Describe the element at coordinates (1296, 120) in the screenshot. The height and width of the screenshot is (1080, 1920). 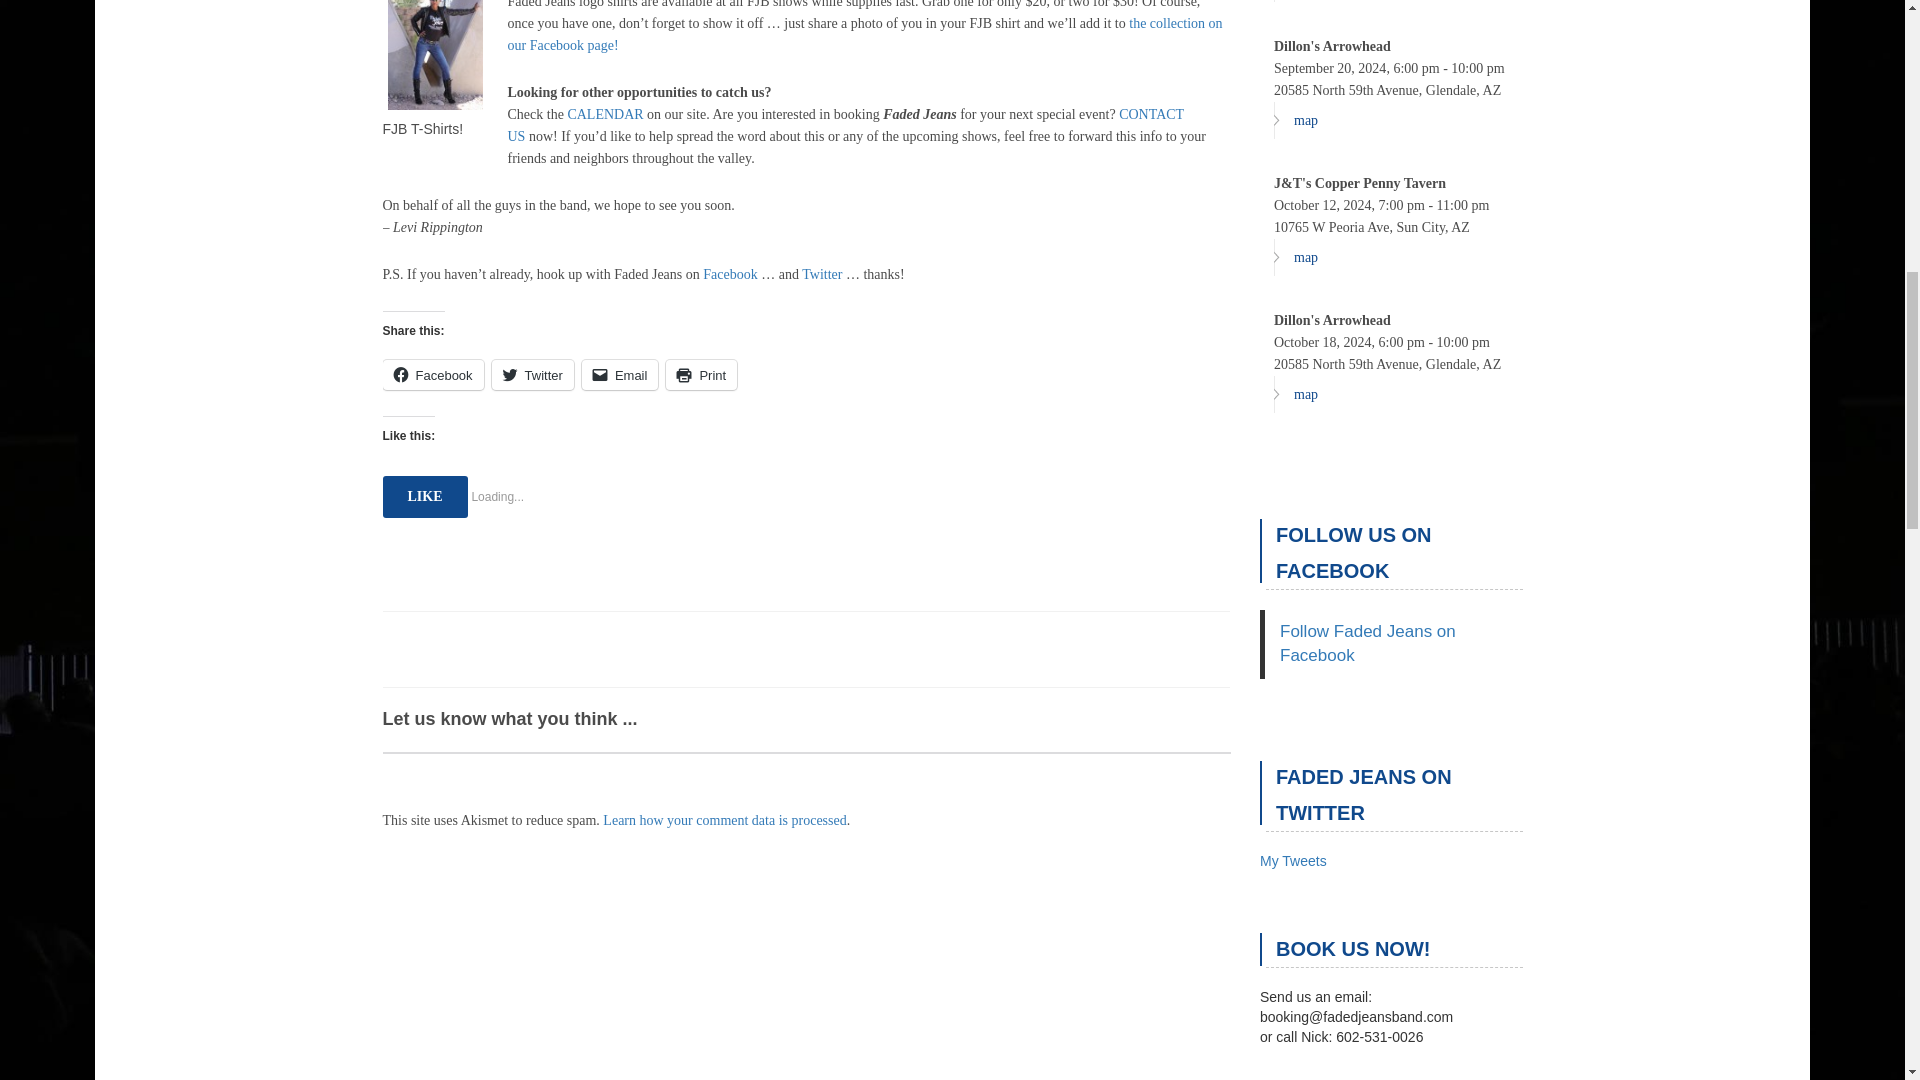
I see `map` at that location.